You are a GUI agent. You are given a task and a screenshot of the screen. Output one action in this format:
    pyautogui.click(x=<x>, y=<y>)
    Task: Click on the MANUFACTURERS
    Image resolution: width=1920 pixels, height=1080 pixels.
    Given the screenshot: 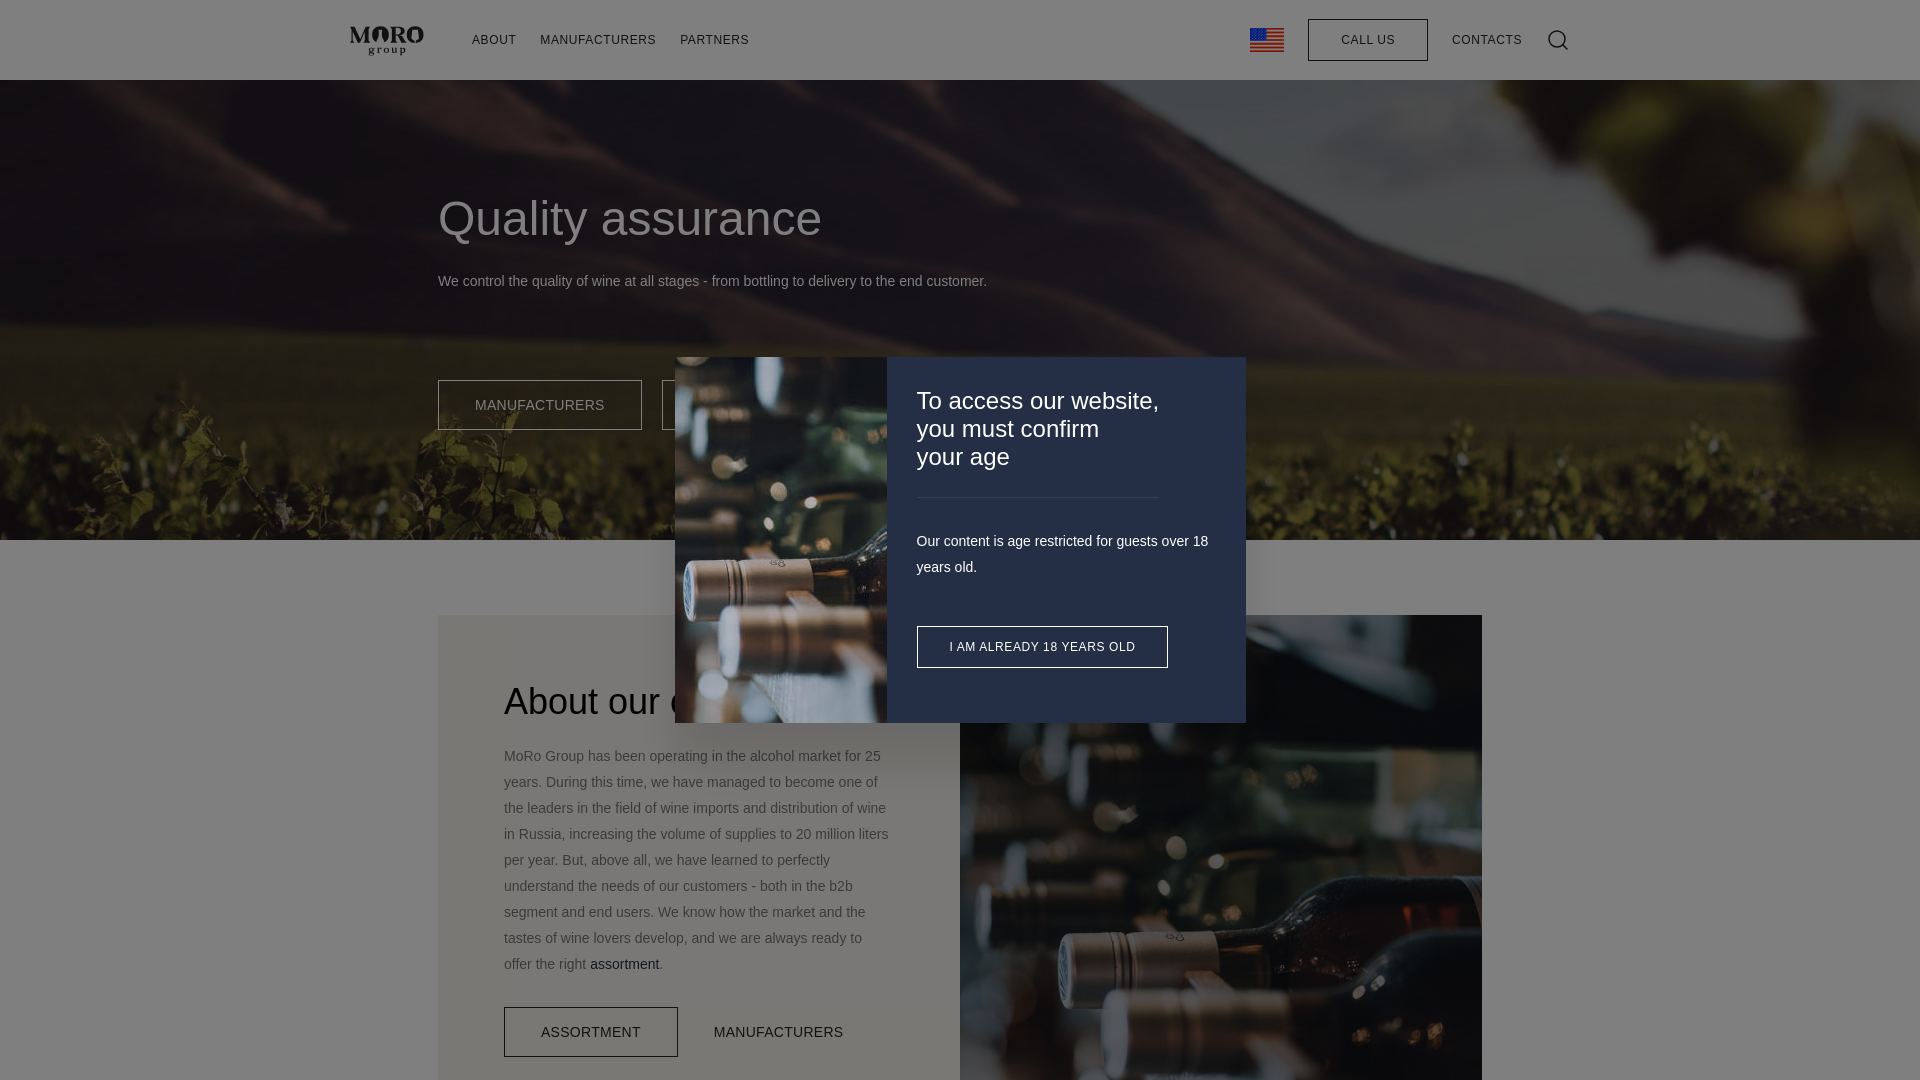 What is the action you would take?
    pyautogui.click(x=779, y=1032)
    